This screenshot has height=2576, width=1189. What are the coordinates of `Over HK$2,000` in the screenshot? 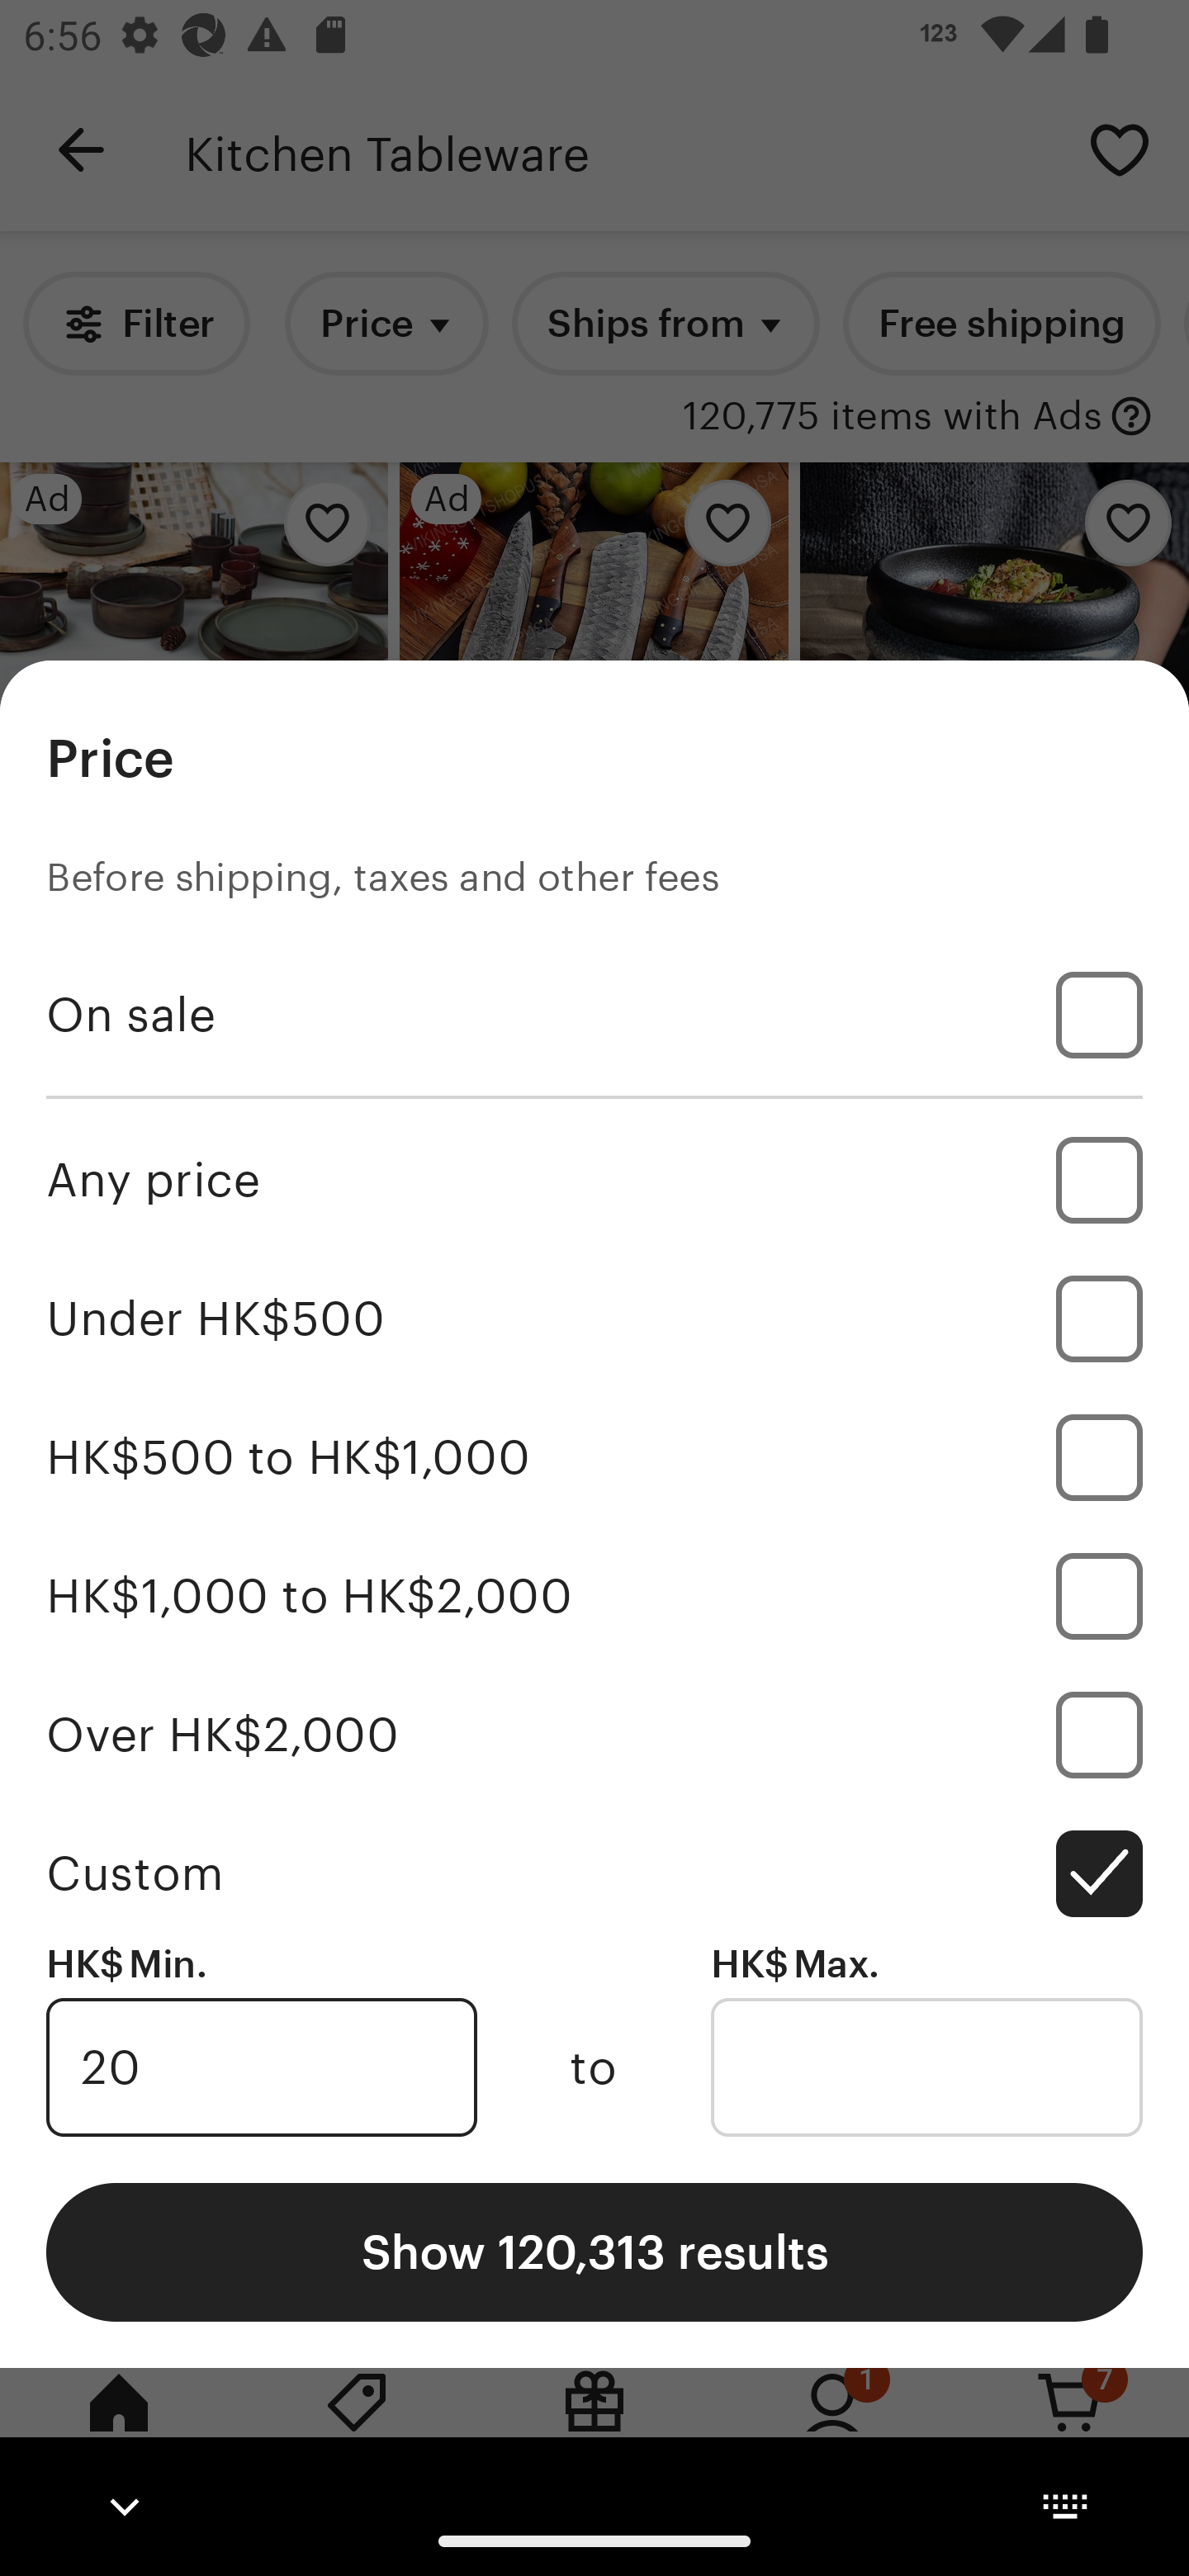 It's located at (594, 1734).